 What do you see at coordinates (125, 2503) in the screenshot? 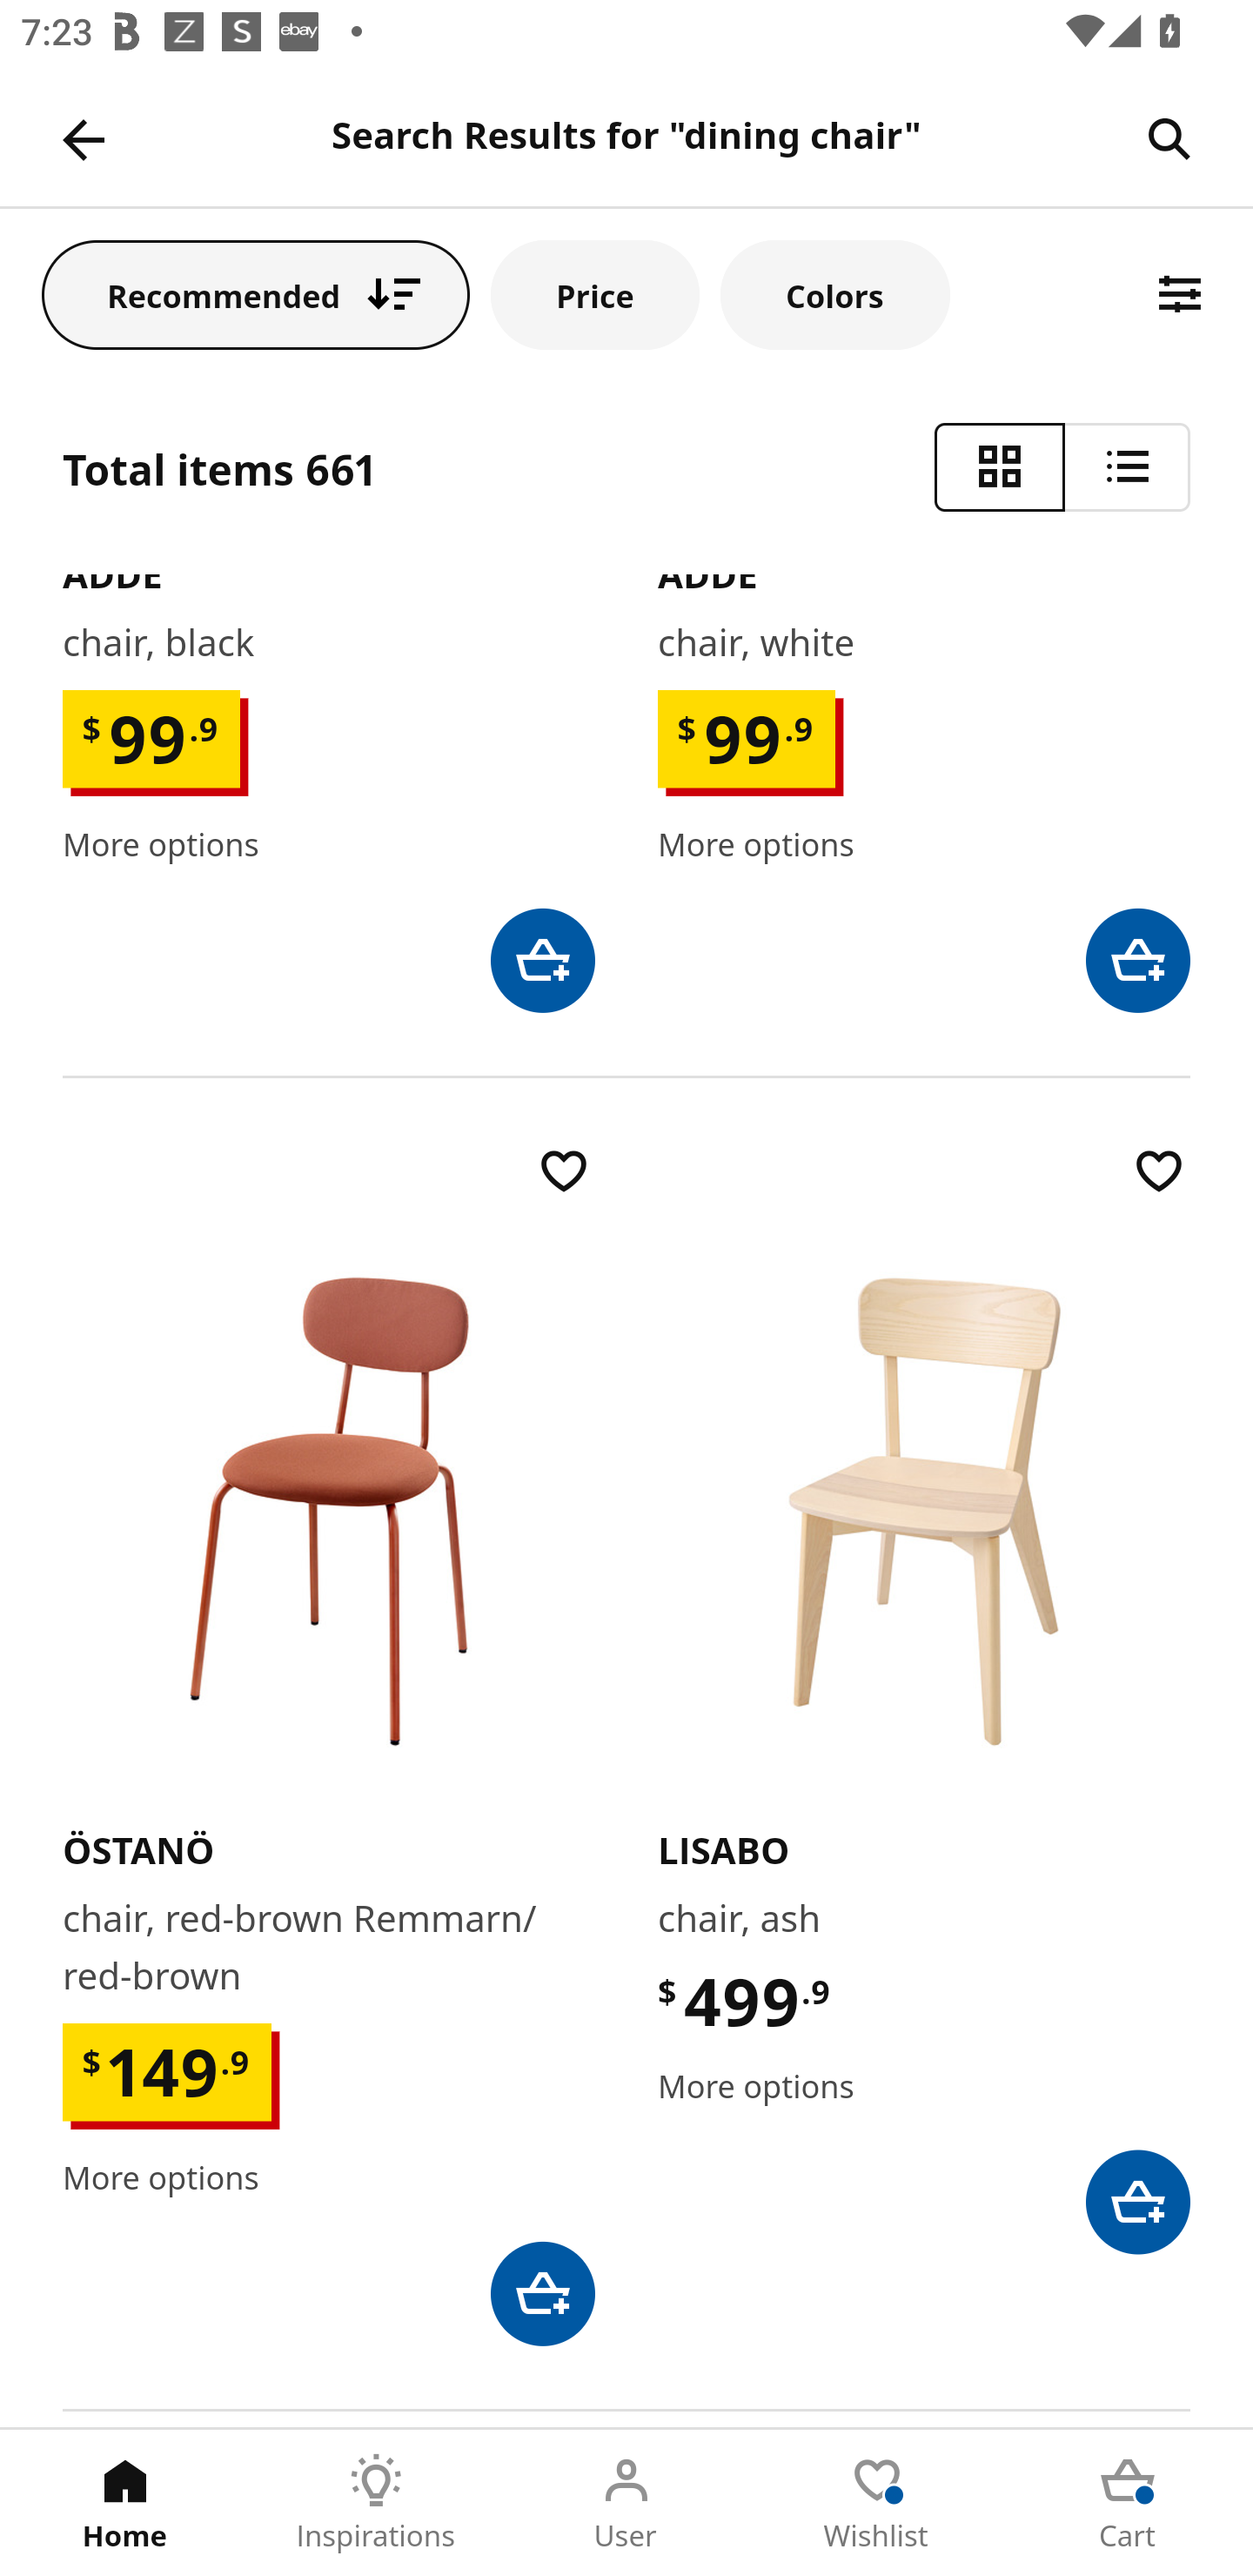
I see `Home
Tab 1 of 5` at bounding box center [125, 2503].